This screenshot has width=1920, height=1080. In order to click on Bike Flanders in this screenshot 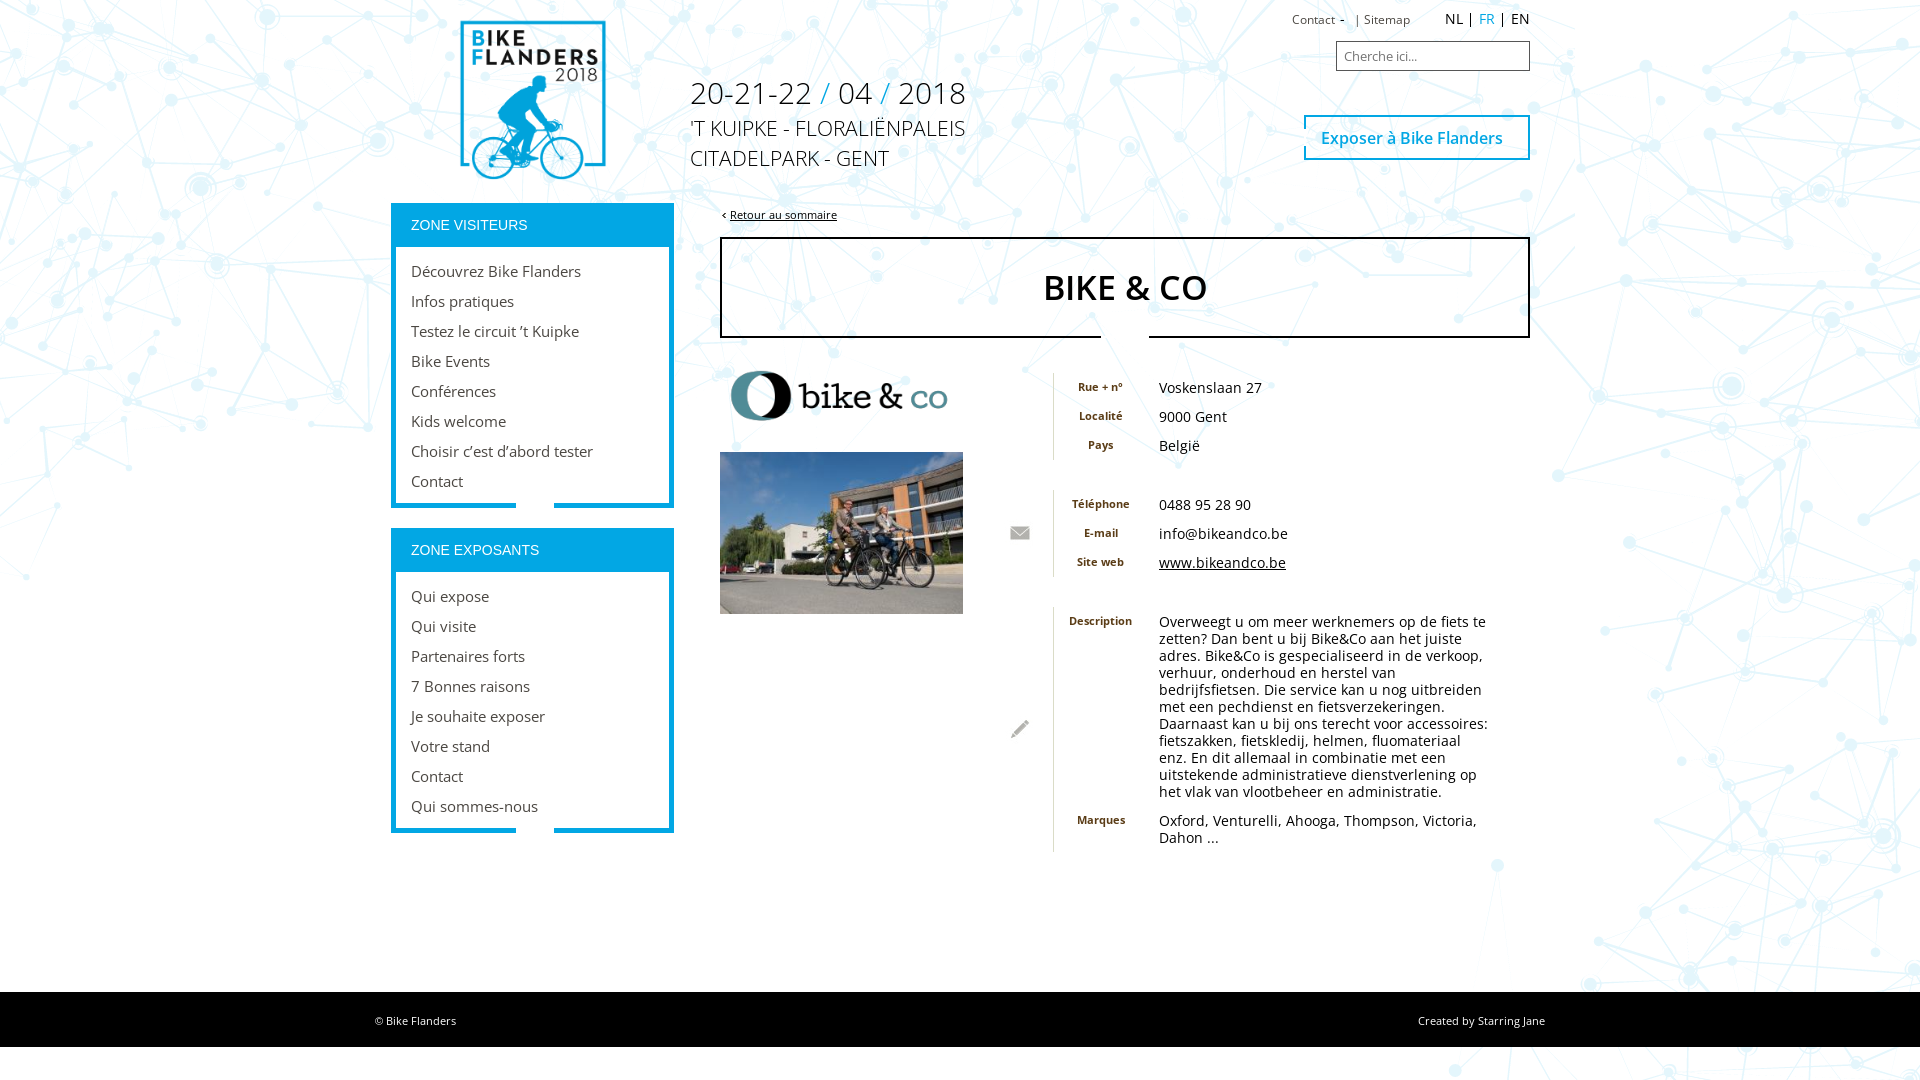, I will do `click(421, 1020)`.